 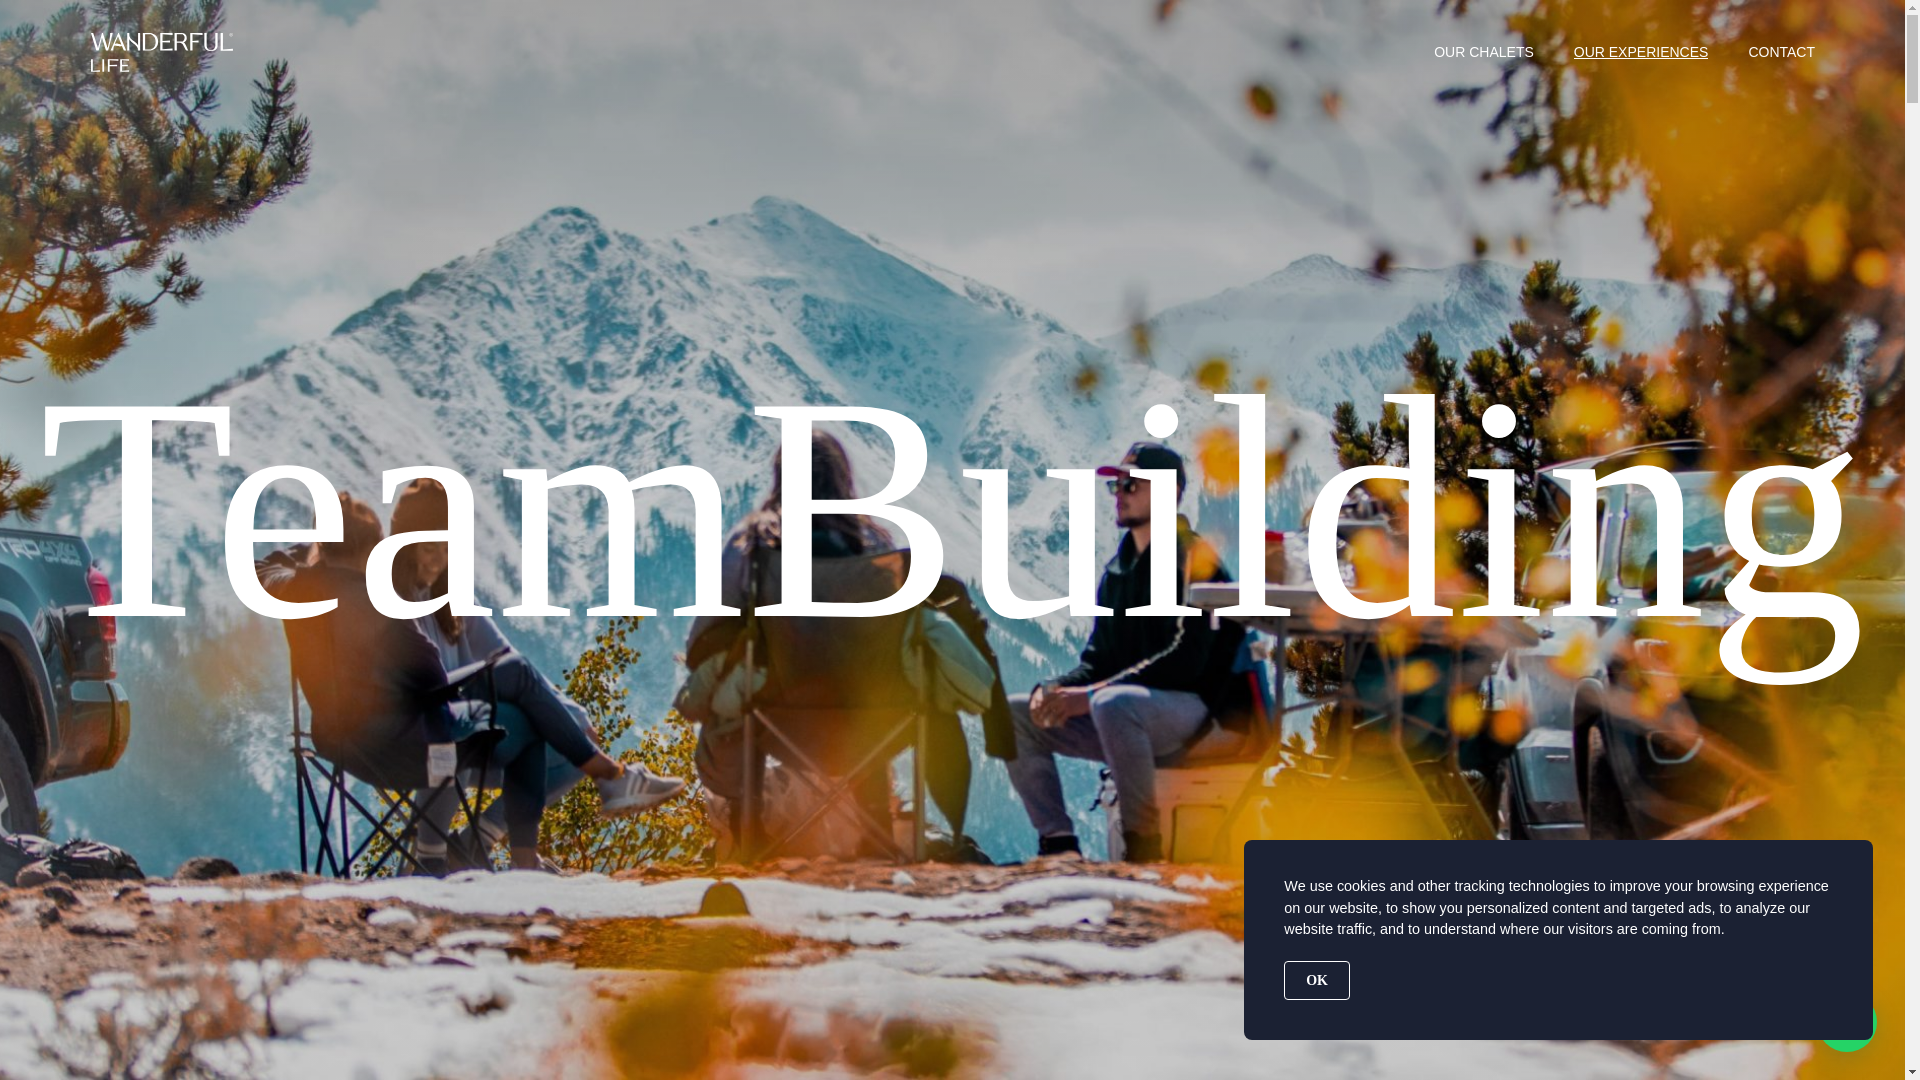 What do you see at coordinates (382, 1012) in the screenshot?
I see `Contact` at bounding box center [382, 1012].